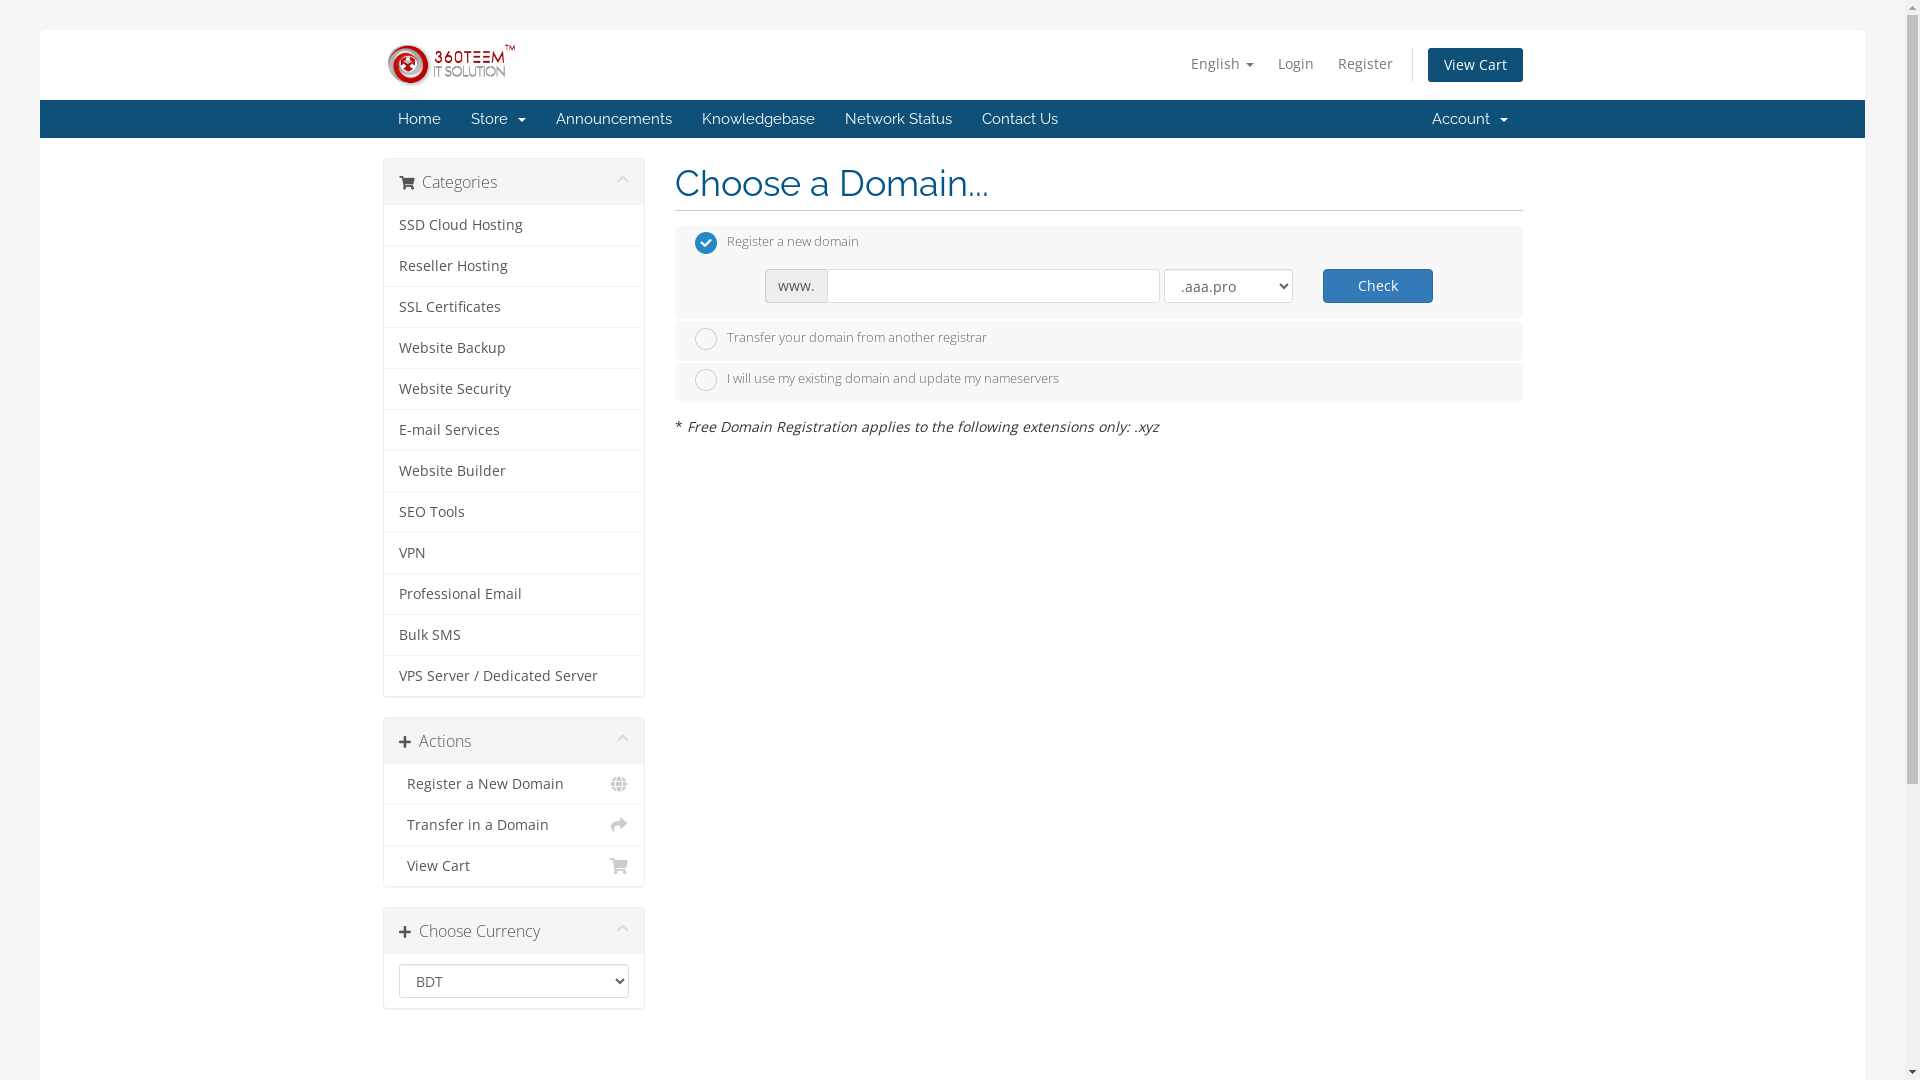 The image size is (1920, 1080). Describe the element at coordinates (418, 119) in the screenshot. I see `Home` at that location.